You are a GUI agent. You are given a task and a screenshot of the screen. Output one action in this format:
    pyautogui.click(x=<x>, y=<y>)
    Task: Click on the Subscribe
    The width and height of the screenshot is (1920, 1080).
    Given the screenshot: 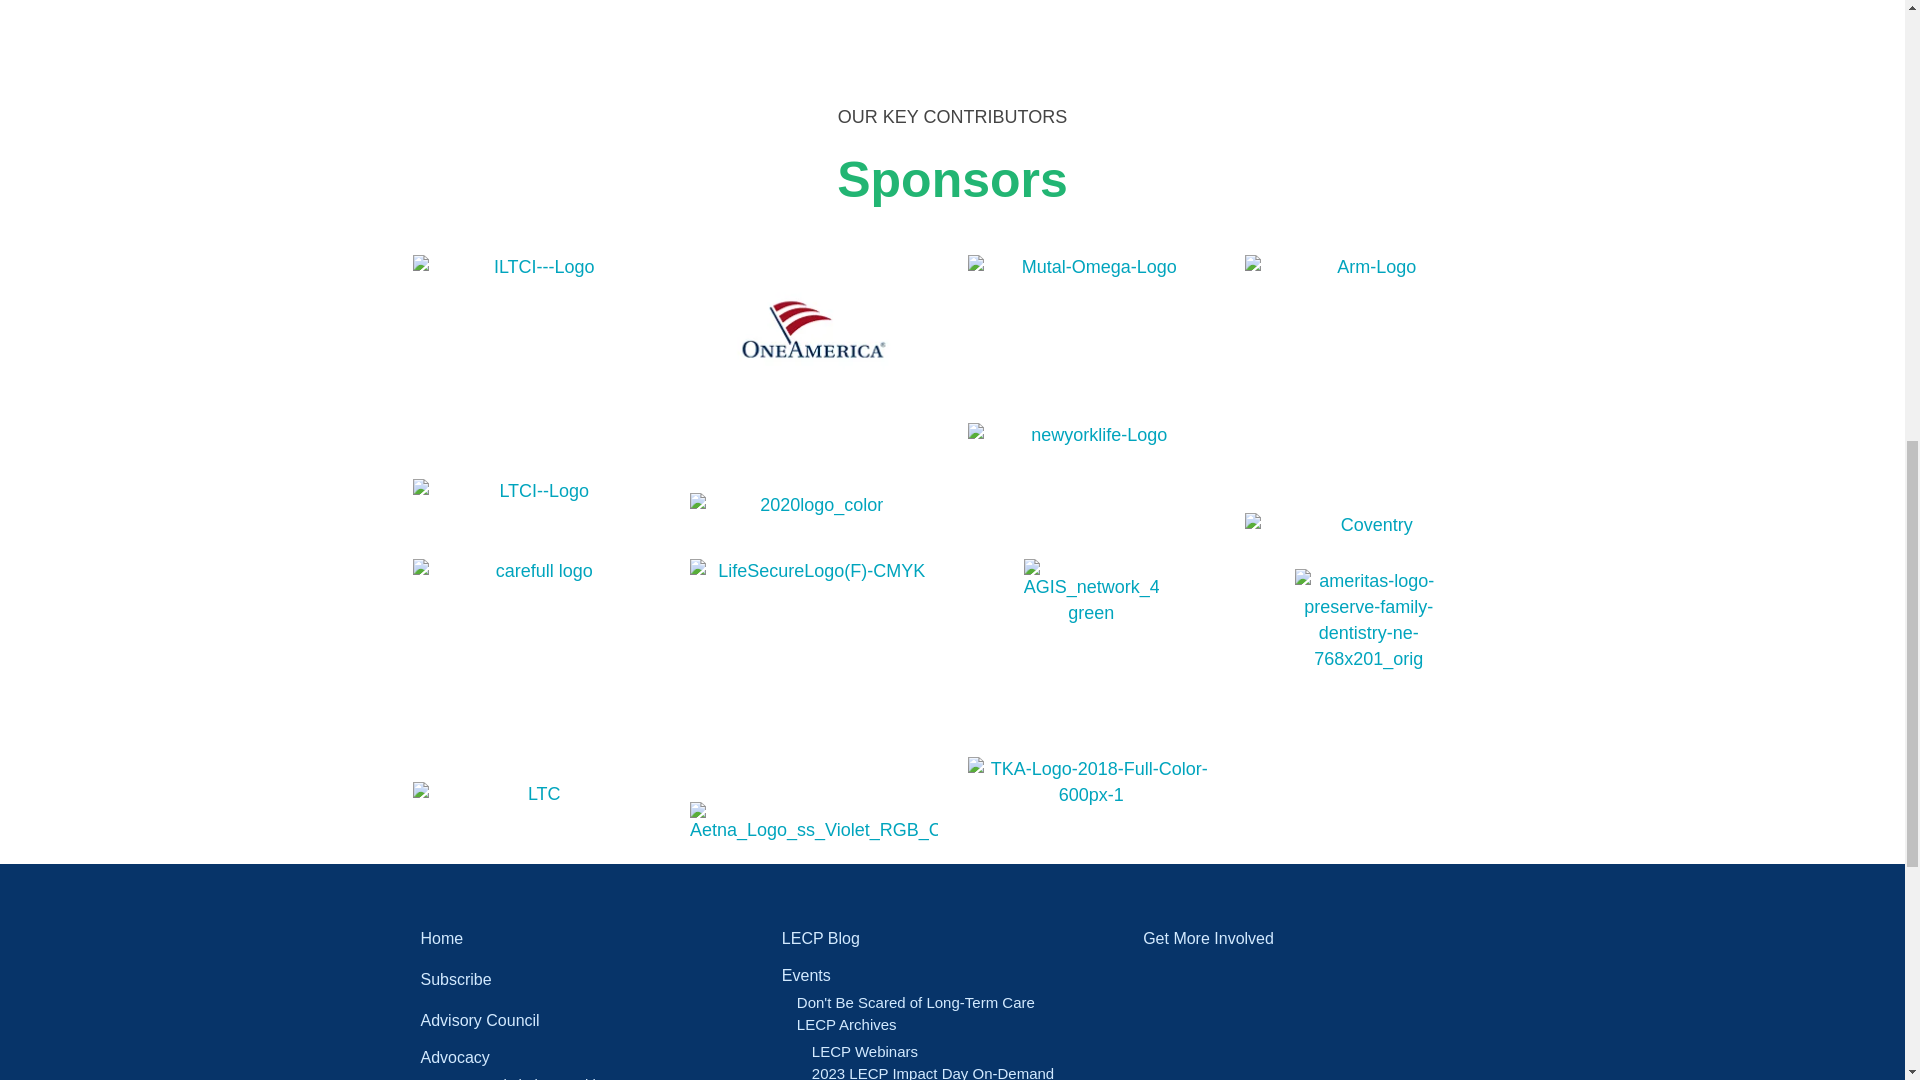 What is the action you would take?
    pyautogui.click(x=590, y=979)
    